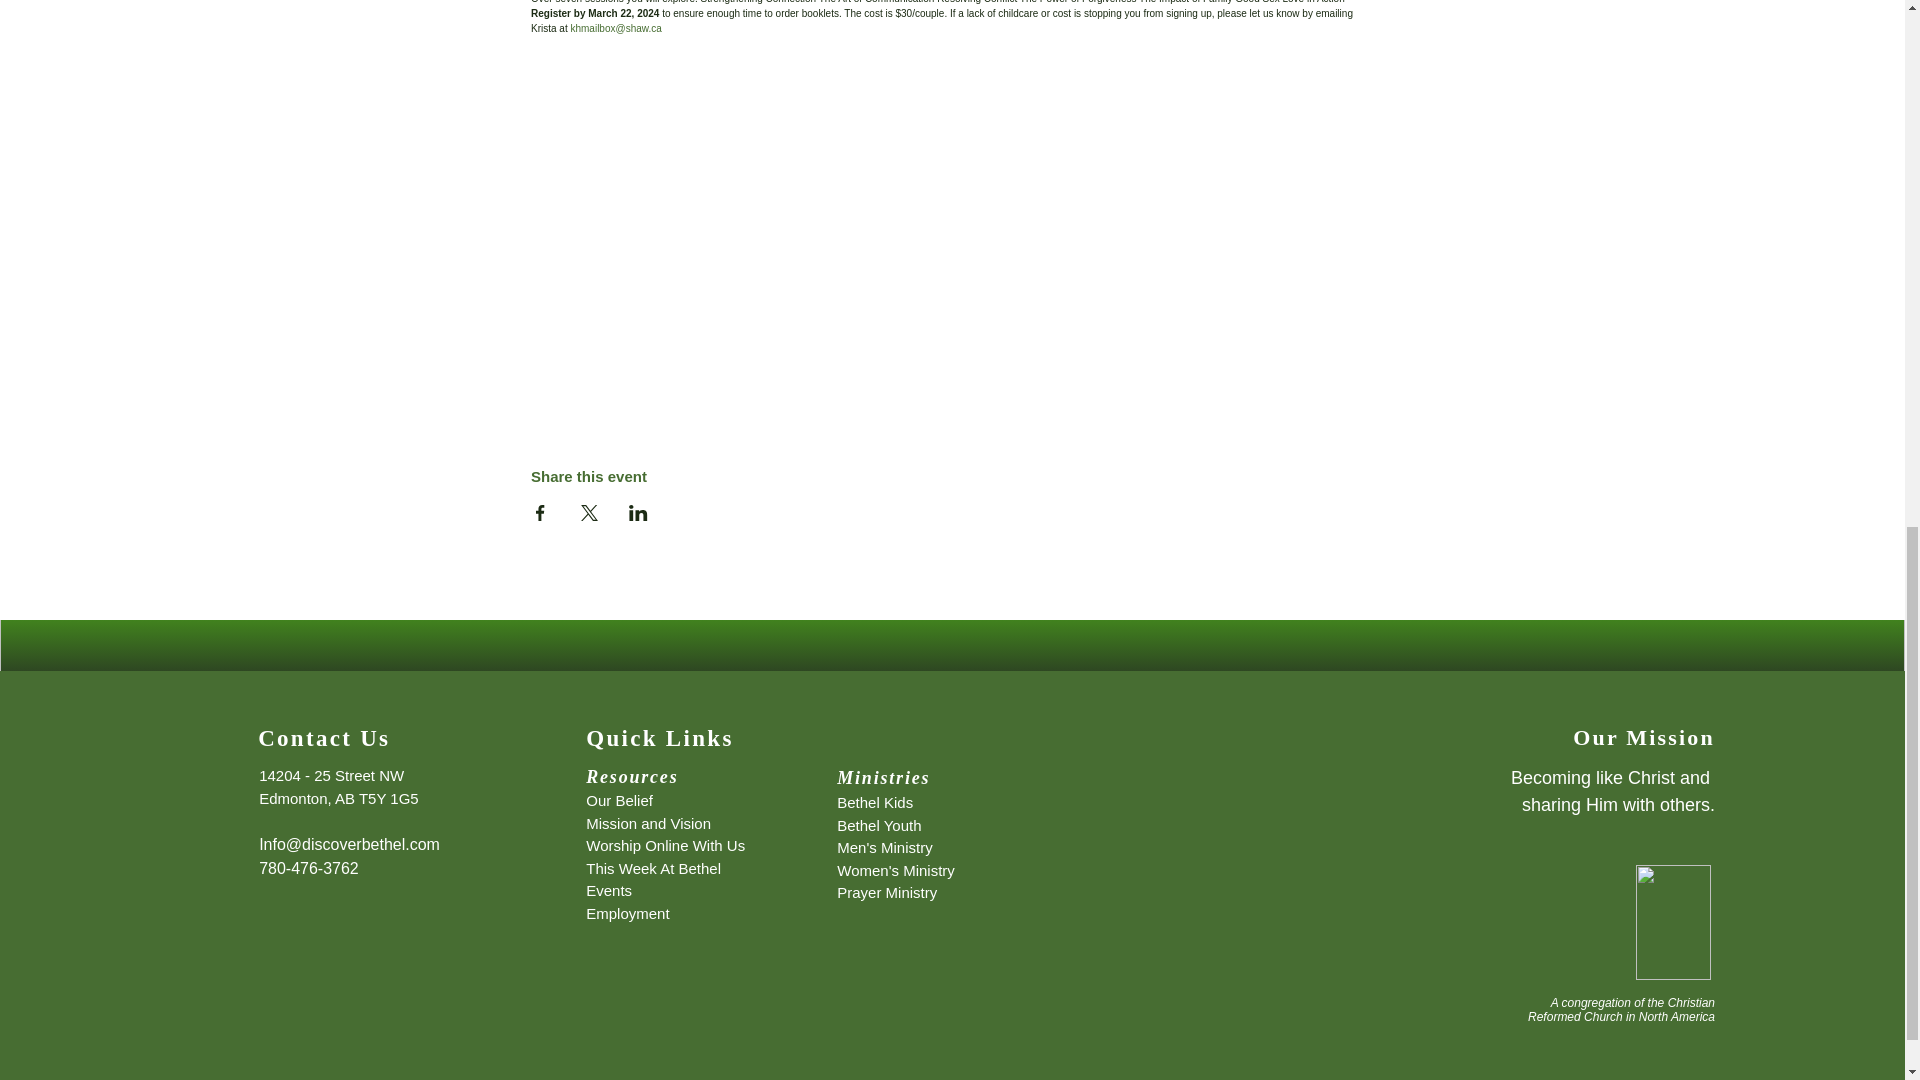  I want to click on This Week At Bethel, so click(653, 868).